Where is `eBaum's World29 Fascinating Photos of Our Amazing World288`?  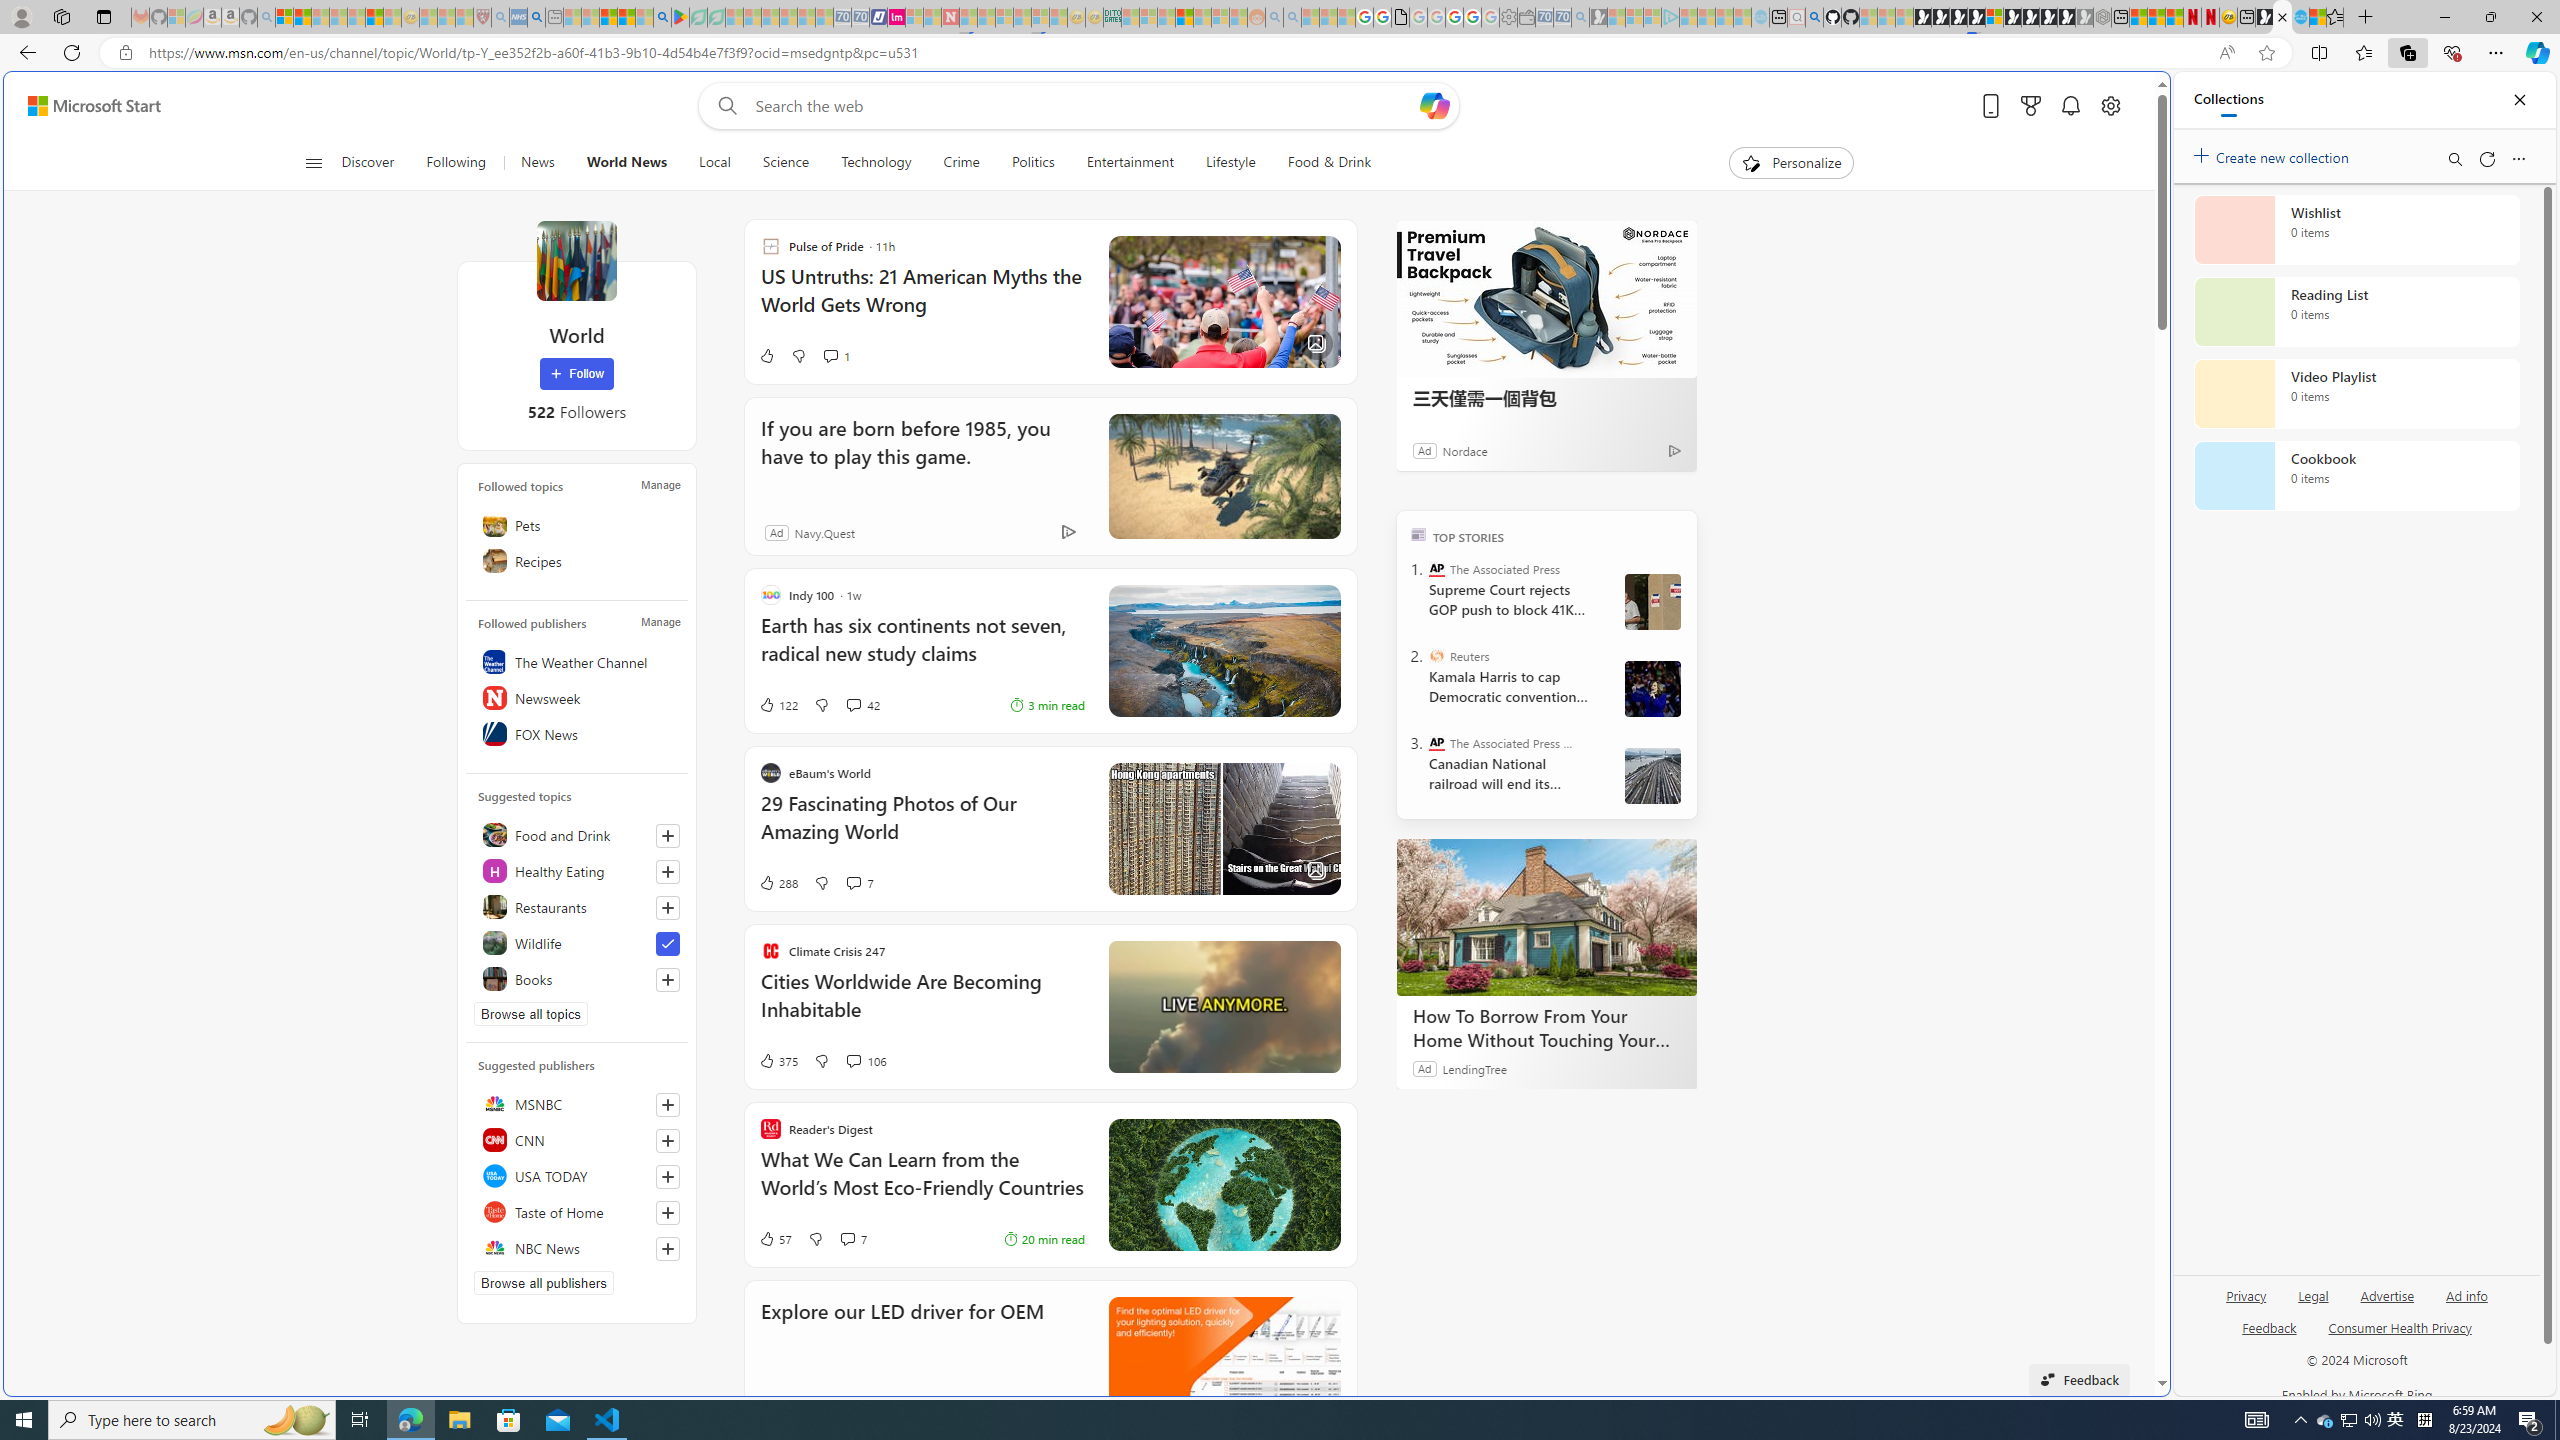
eBaum's World29 Fascinating Photos of Our Amazing World288 is located at coordinates (1049, 828).